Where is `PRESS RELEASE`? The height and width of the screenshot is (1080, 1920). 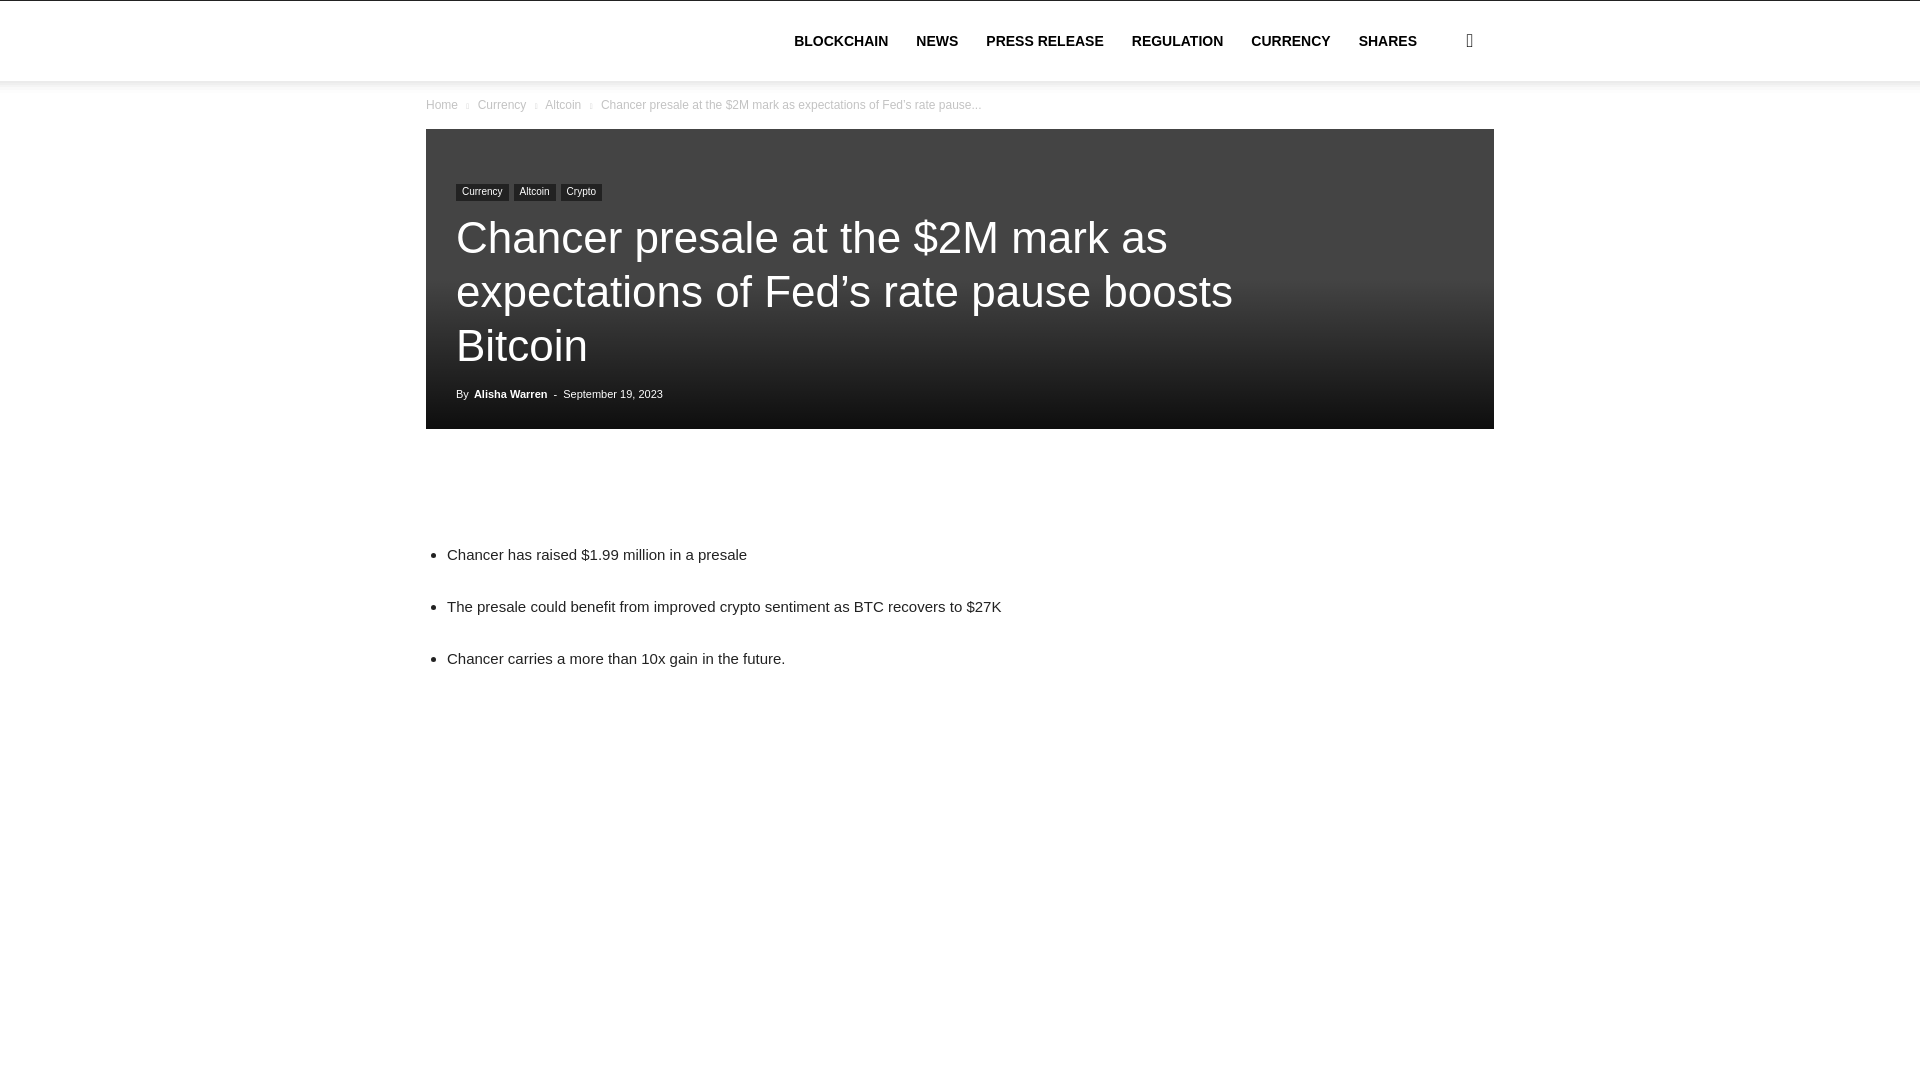
PRESS RELEASE is located at coordinates (1044, 41).